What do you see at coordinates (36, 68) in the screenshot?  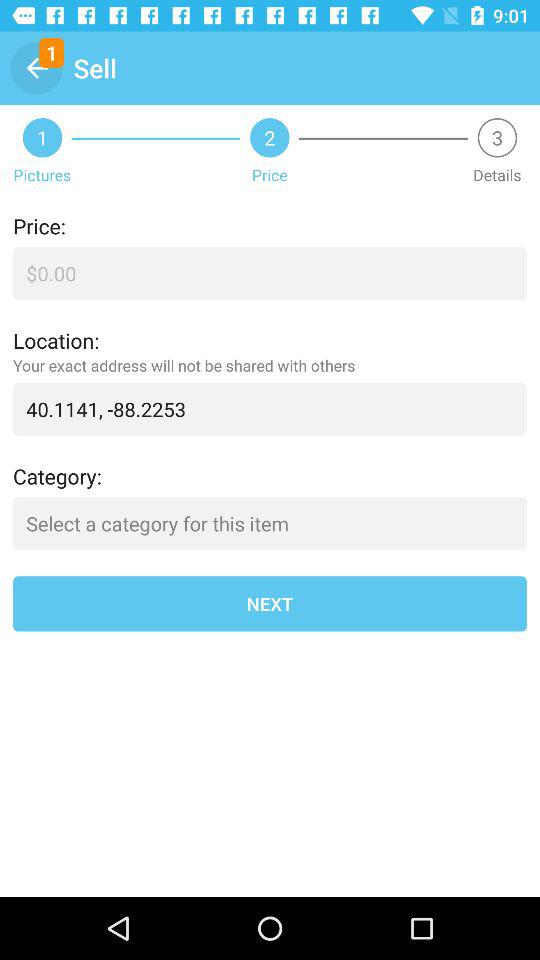 I see `choose icon above 1` at bounding box center [36, 68].